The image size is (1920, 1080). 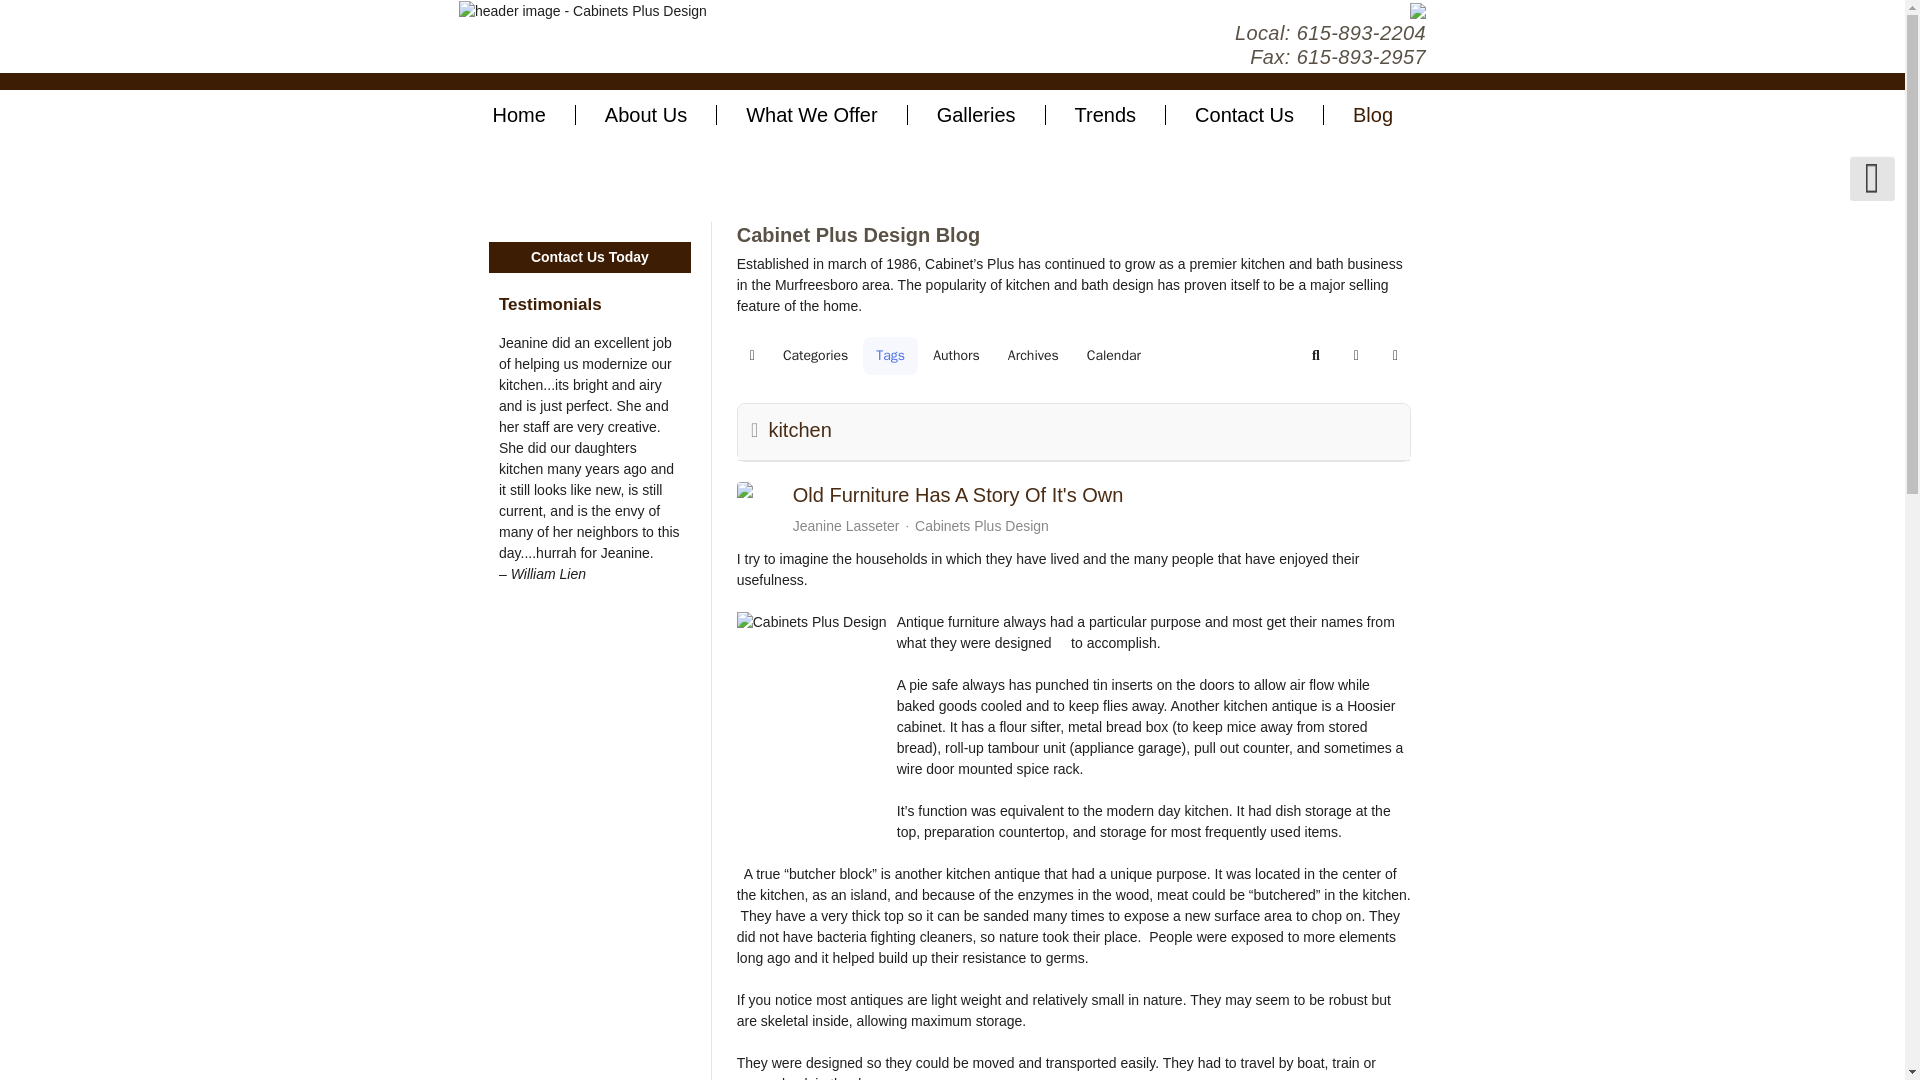 I want to click on Galleries, so click(x=977, y=114).